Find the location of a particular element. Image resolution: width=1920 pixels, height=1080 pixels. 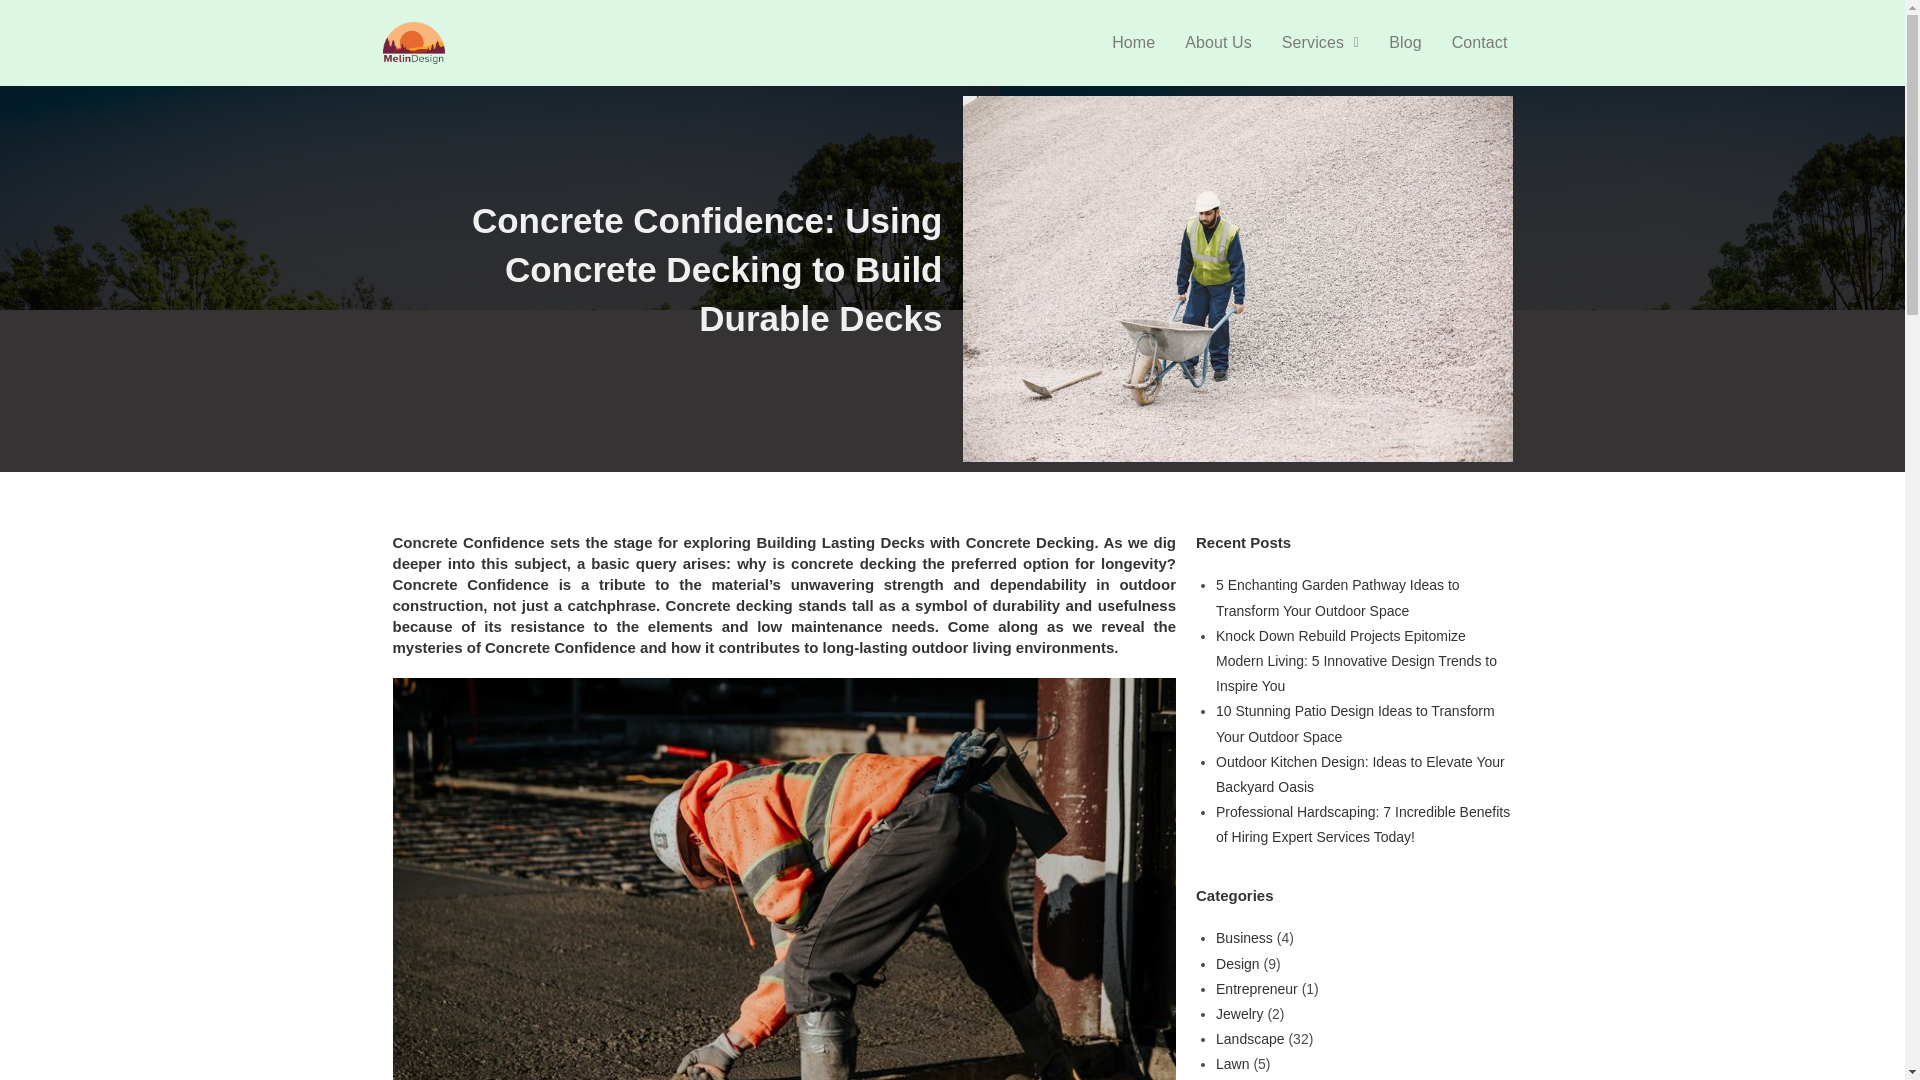

Lawn is located at coordinates (1232, 1064).